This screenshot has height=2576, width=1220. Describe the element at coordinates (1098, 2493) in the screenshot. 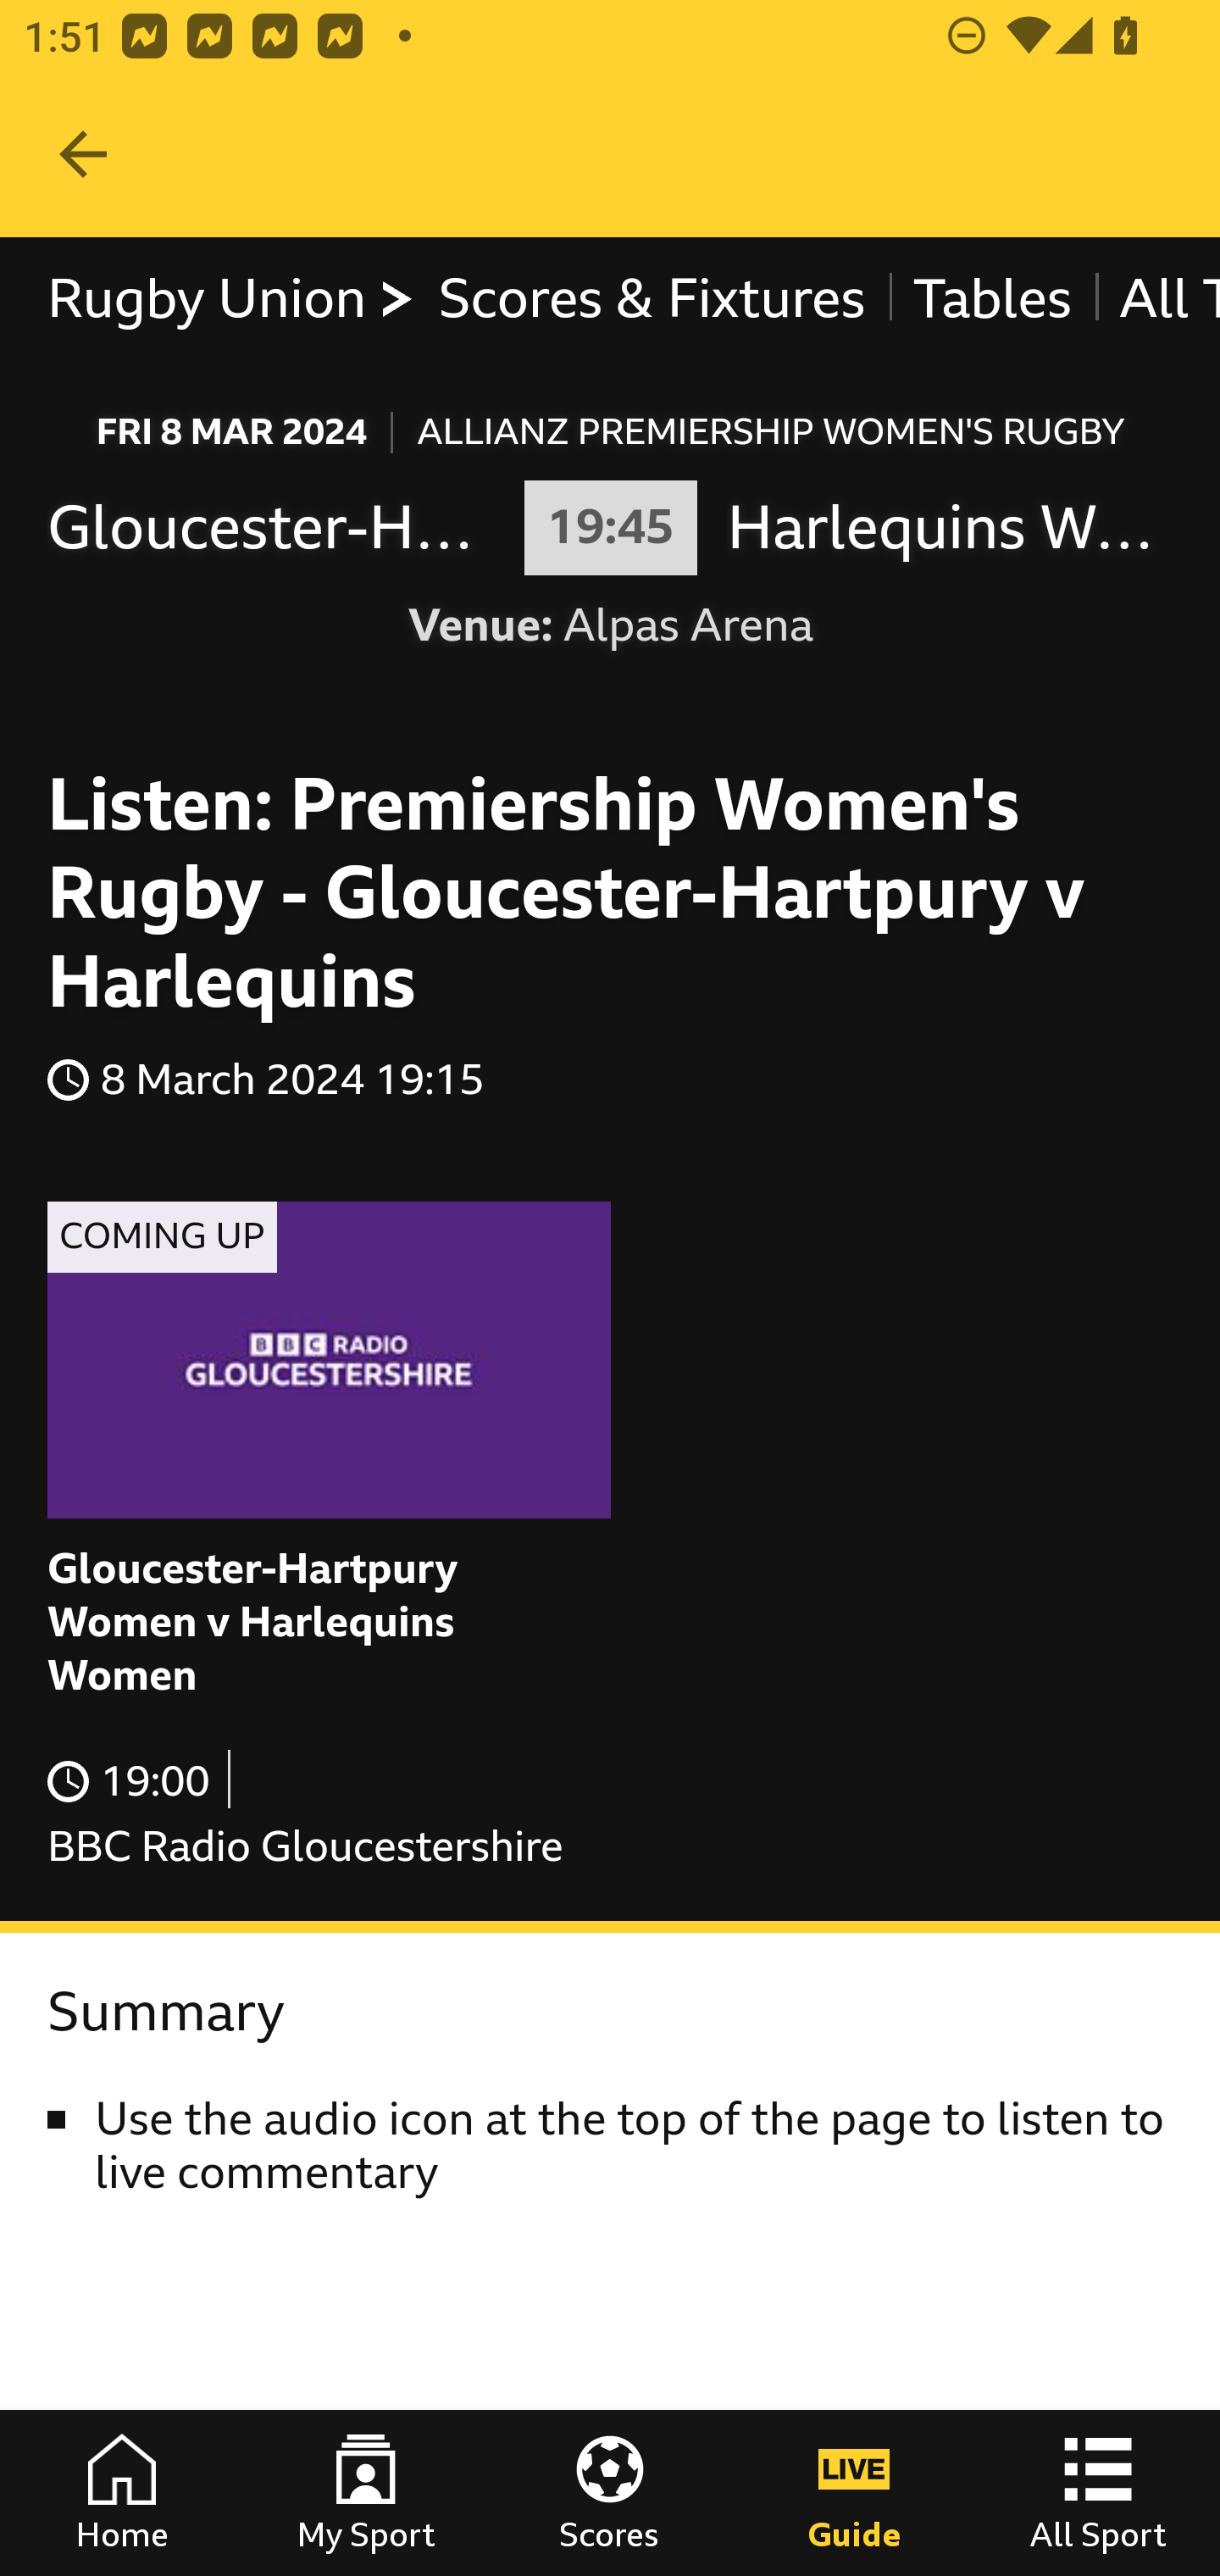

I see `All Sport` at that location.